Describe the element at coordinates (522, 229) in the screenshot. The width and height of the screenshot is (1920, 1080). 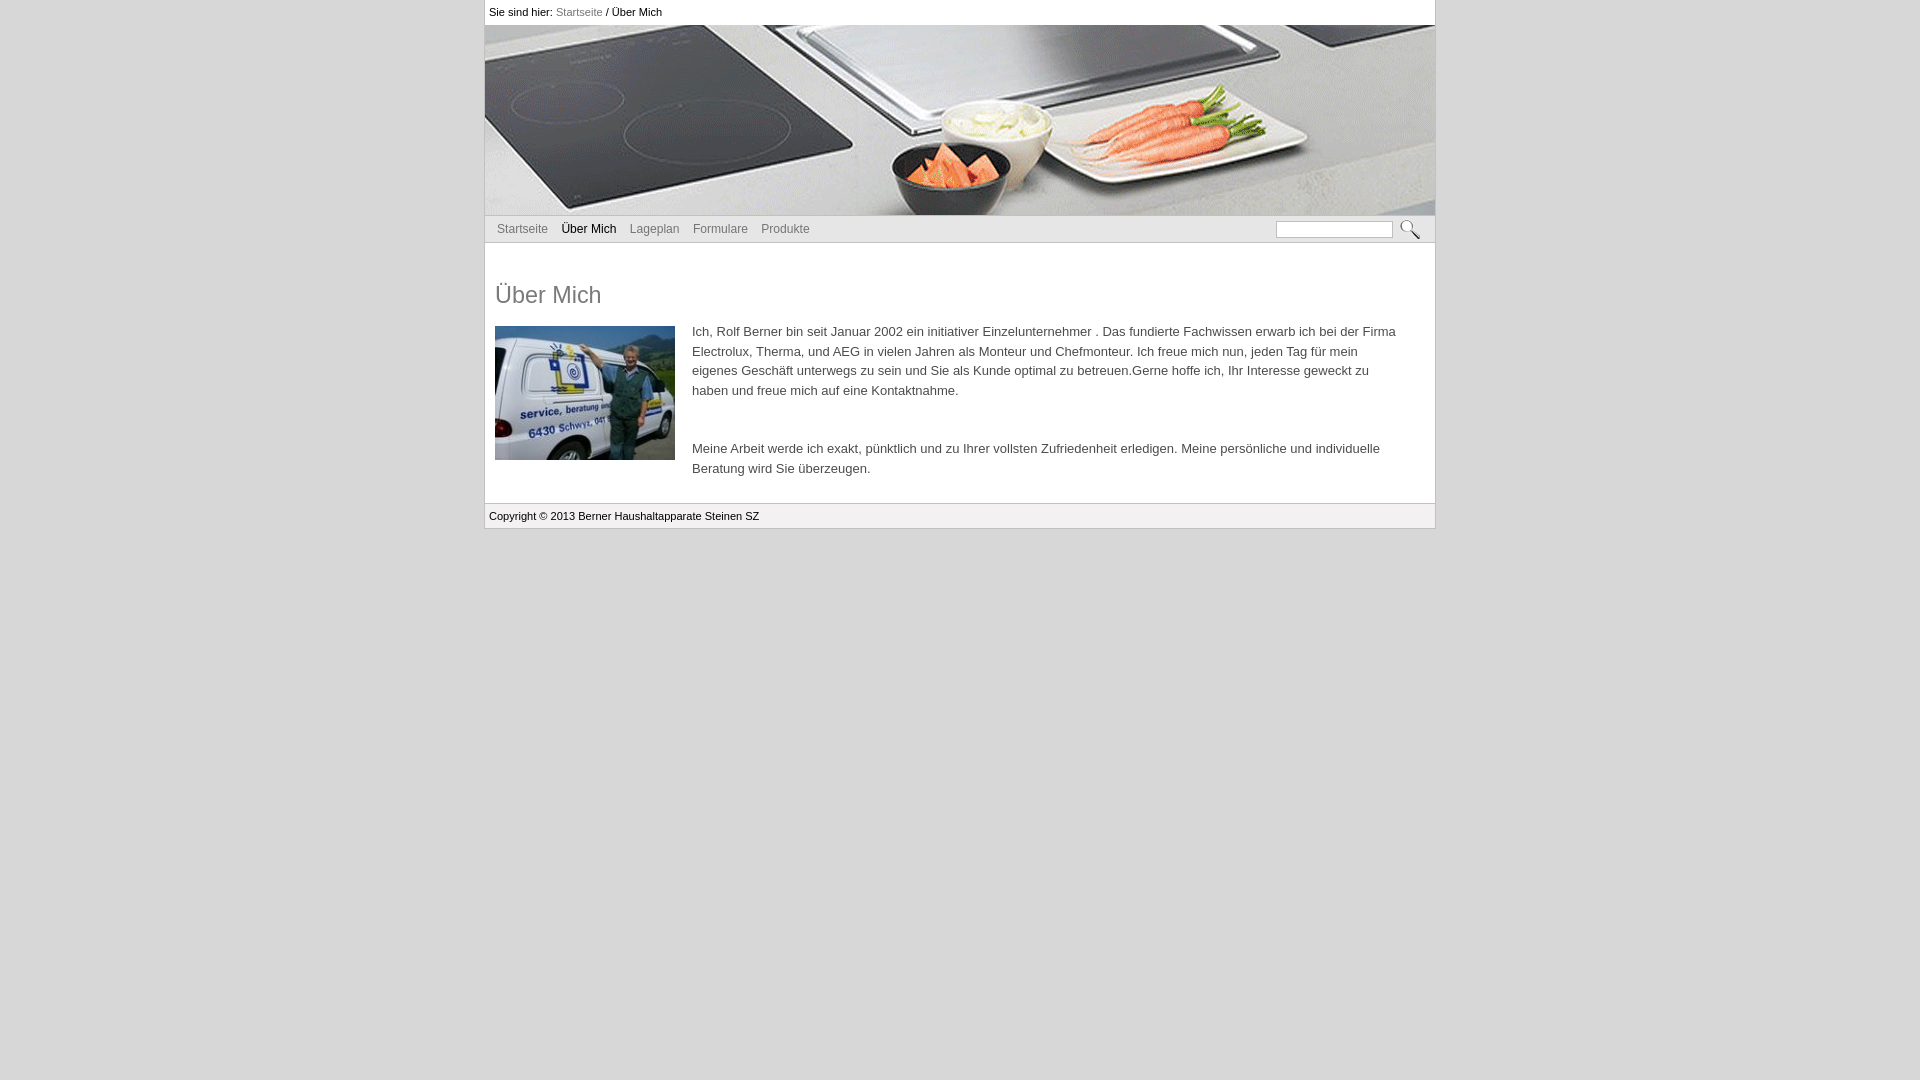
I see `Startseite` at that location.